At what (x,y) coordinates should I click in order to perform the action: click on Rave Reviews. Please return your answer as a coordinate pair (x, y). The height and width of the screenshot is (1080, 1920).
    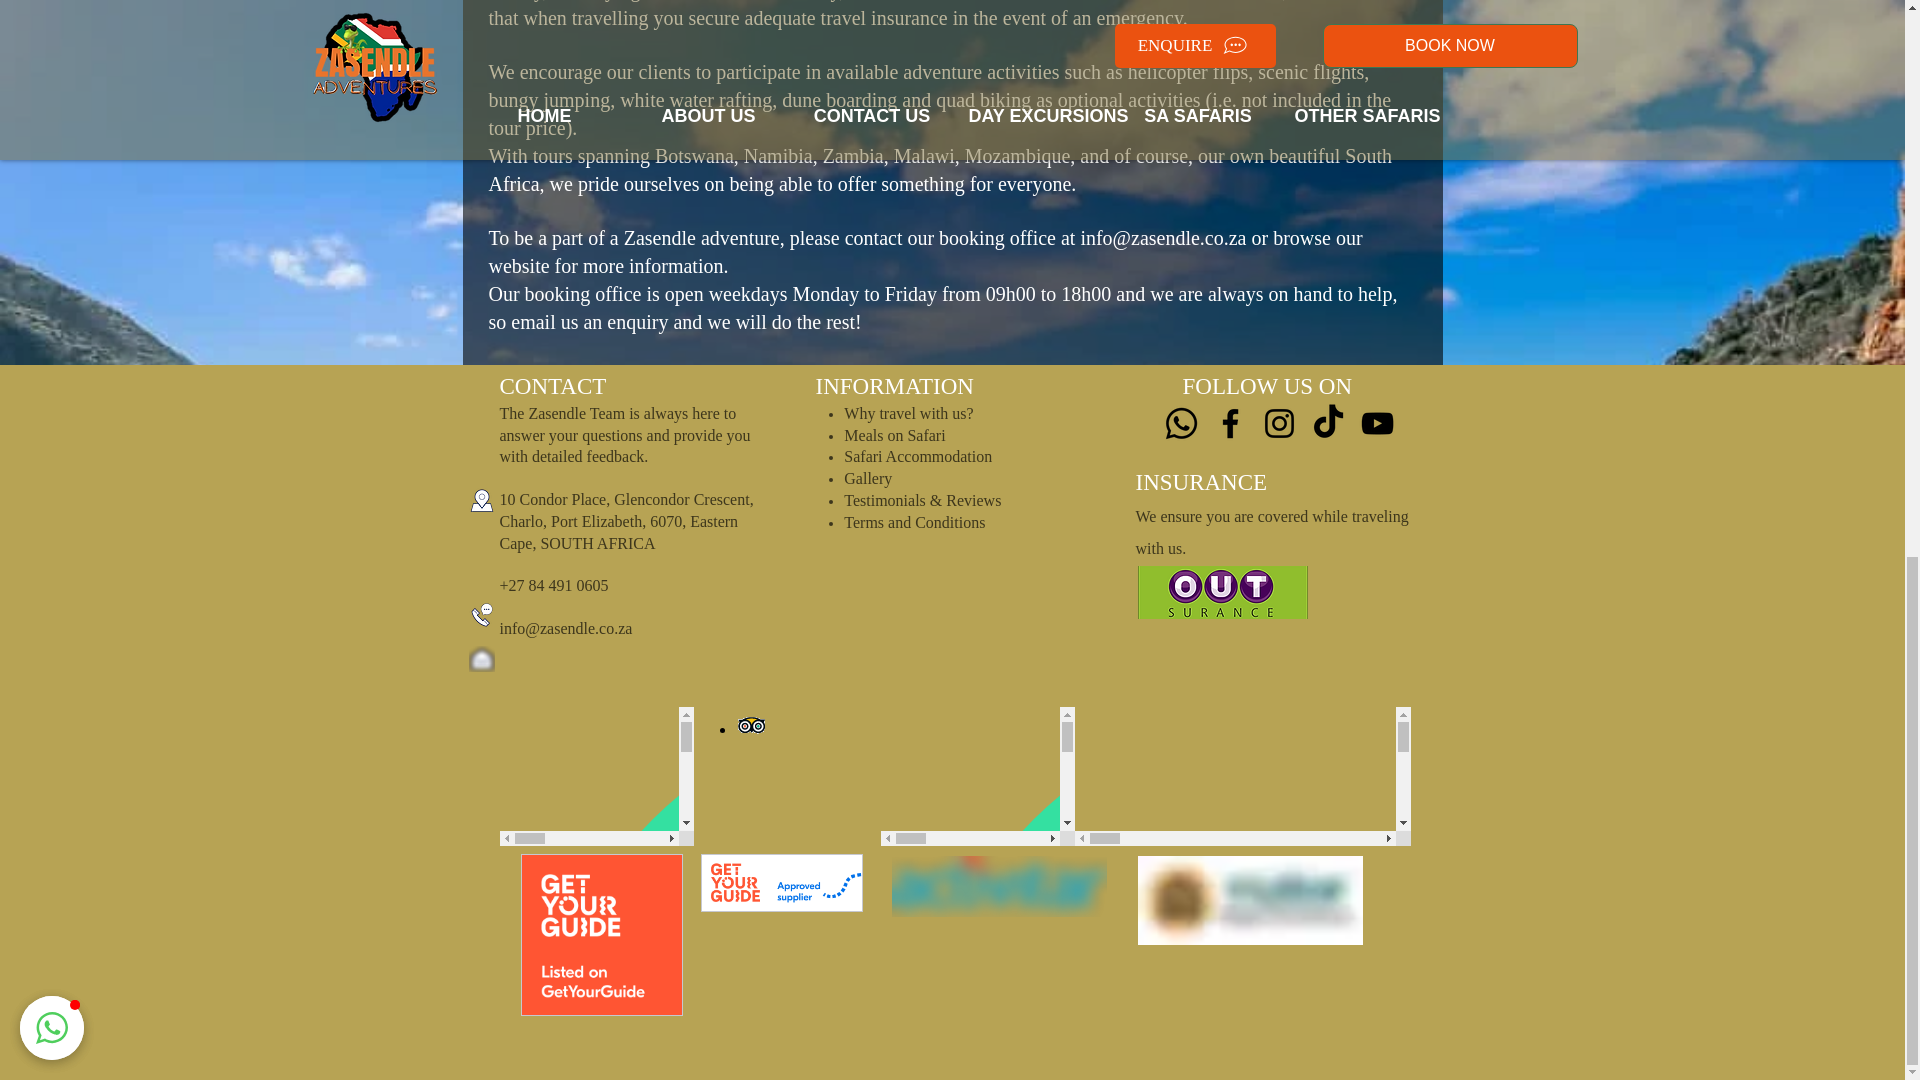
    Looking at the image, I should click on (1241, 776).